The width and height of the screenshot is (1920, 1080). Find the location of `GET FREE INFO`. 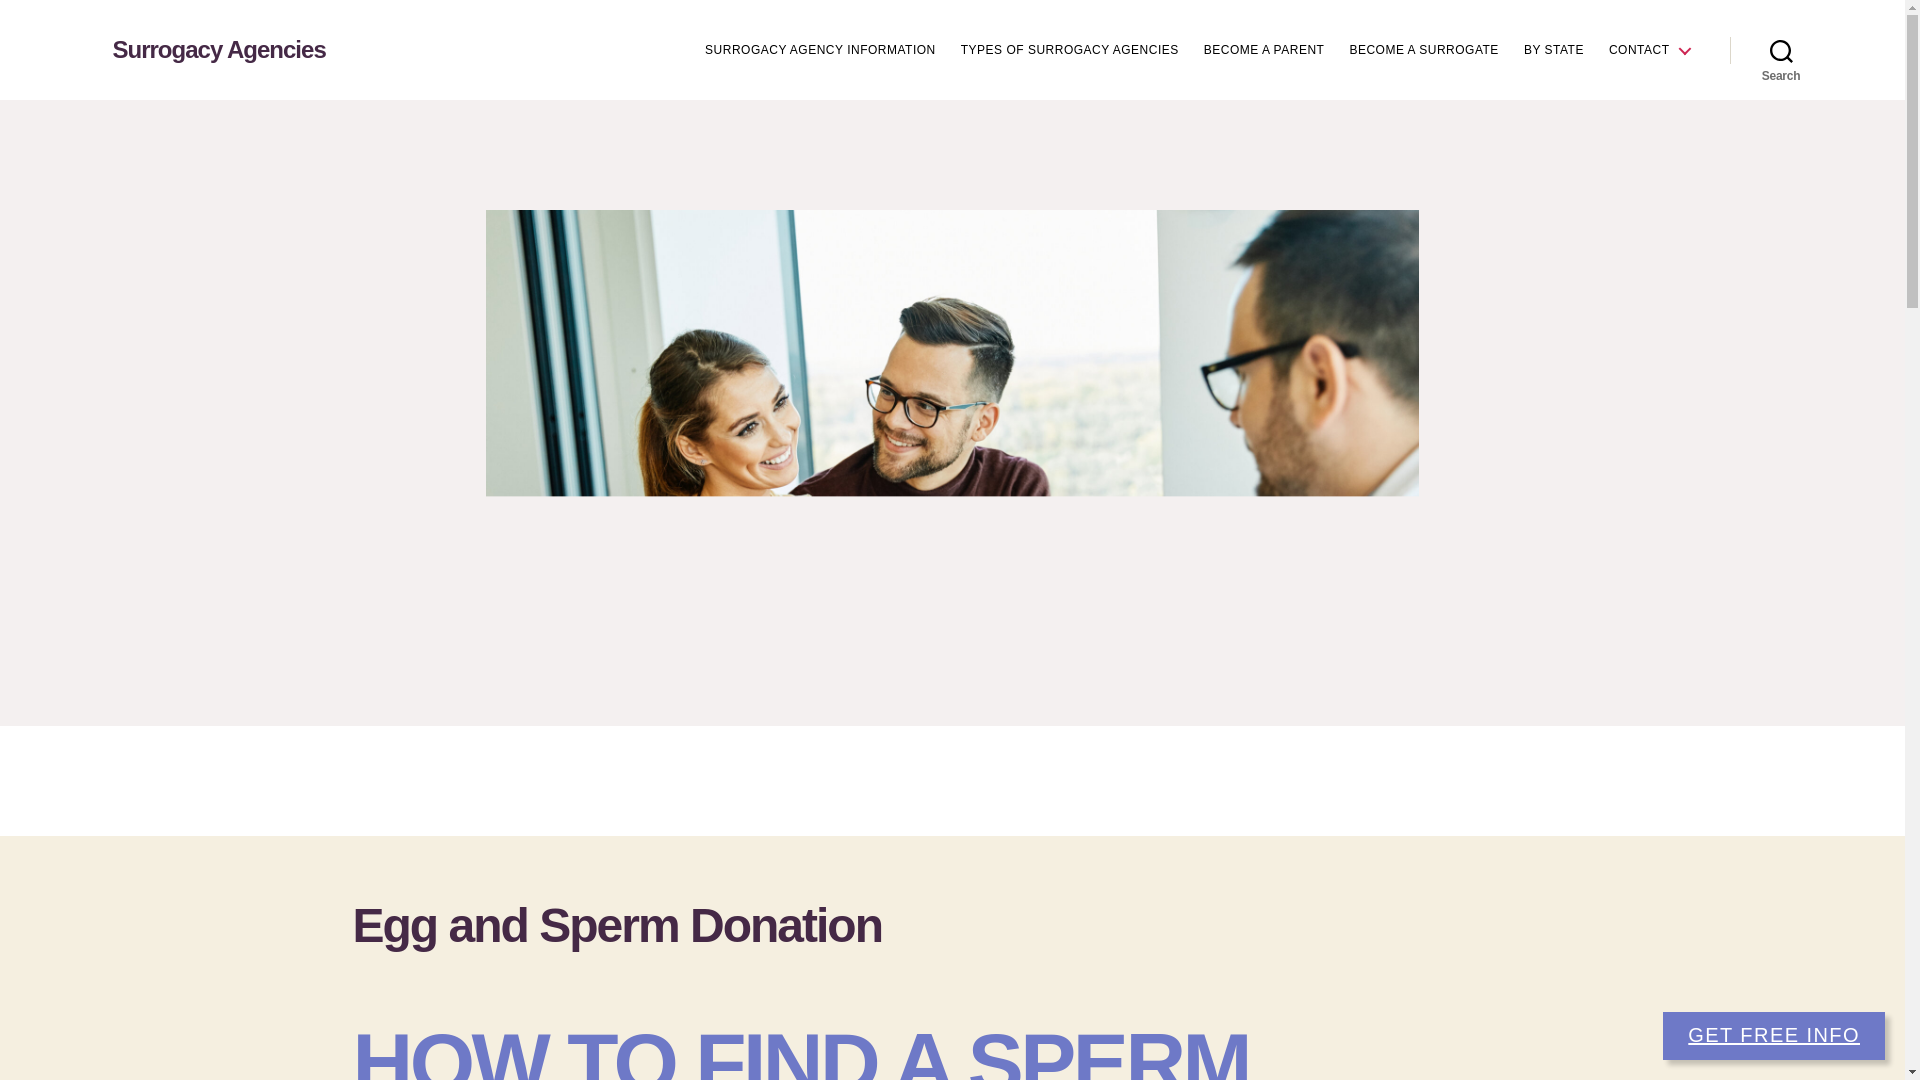

GET FREE INFO is located at coordinates (1774, 1035).